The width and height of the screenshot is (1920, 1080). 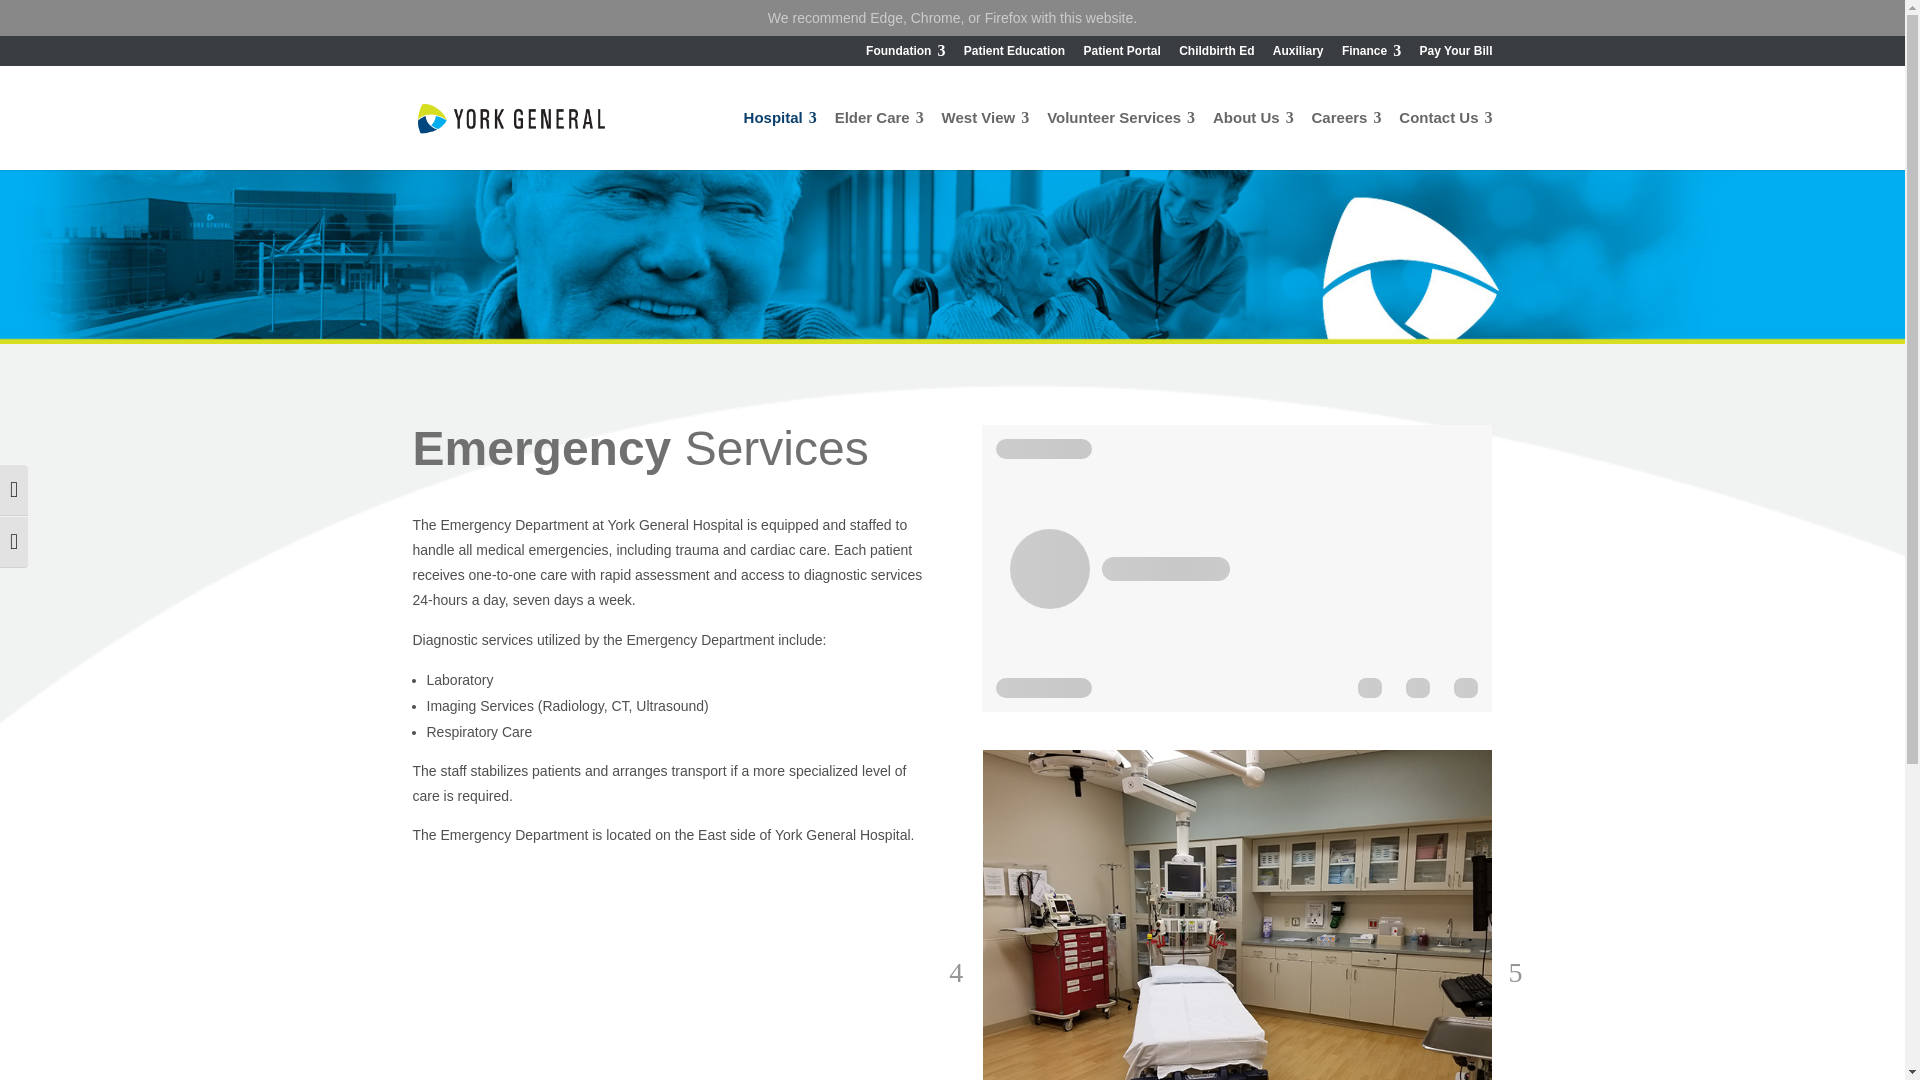 What do you see at coordinates (1298, 55) in the screenshot?
I see `Auxiliary` at bounding box center [1298, 55].